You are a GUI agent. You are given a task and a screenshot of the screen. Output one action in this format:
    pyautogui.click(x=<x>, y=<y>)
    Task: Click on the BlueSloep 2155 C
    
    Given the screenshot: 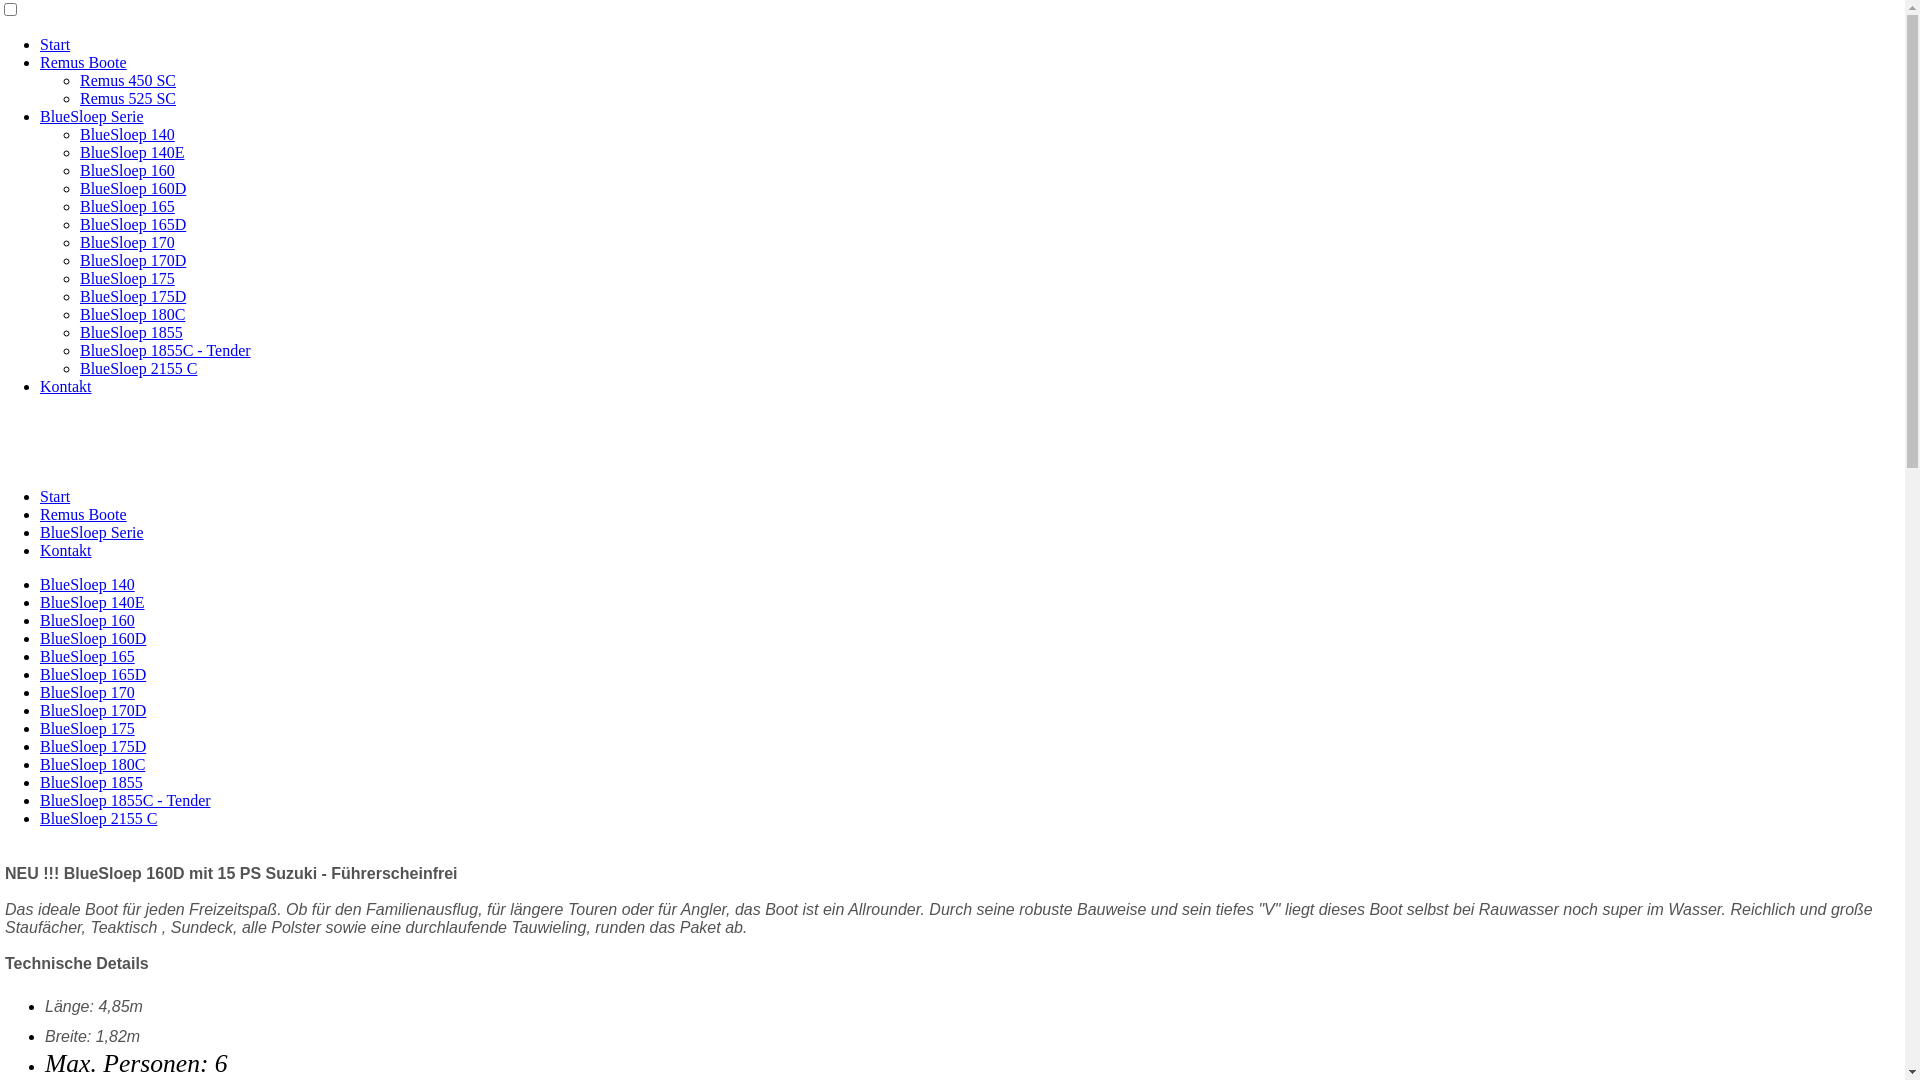 What is the action you would take?
    pyautogui.click(x=98, y=818)
    